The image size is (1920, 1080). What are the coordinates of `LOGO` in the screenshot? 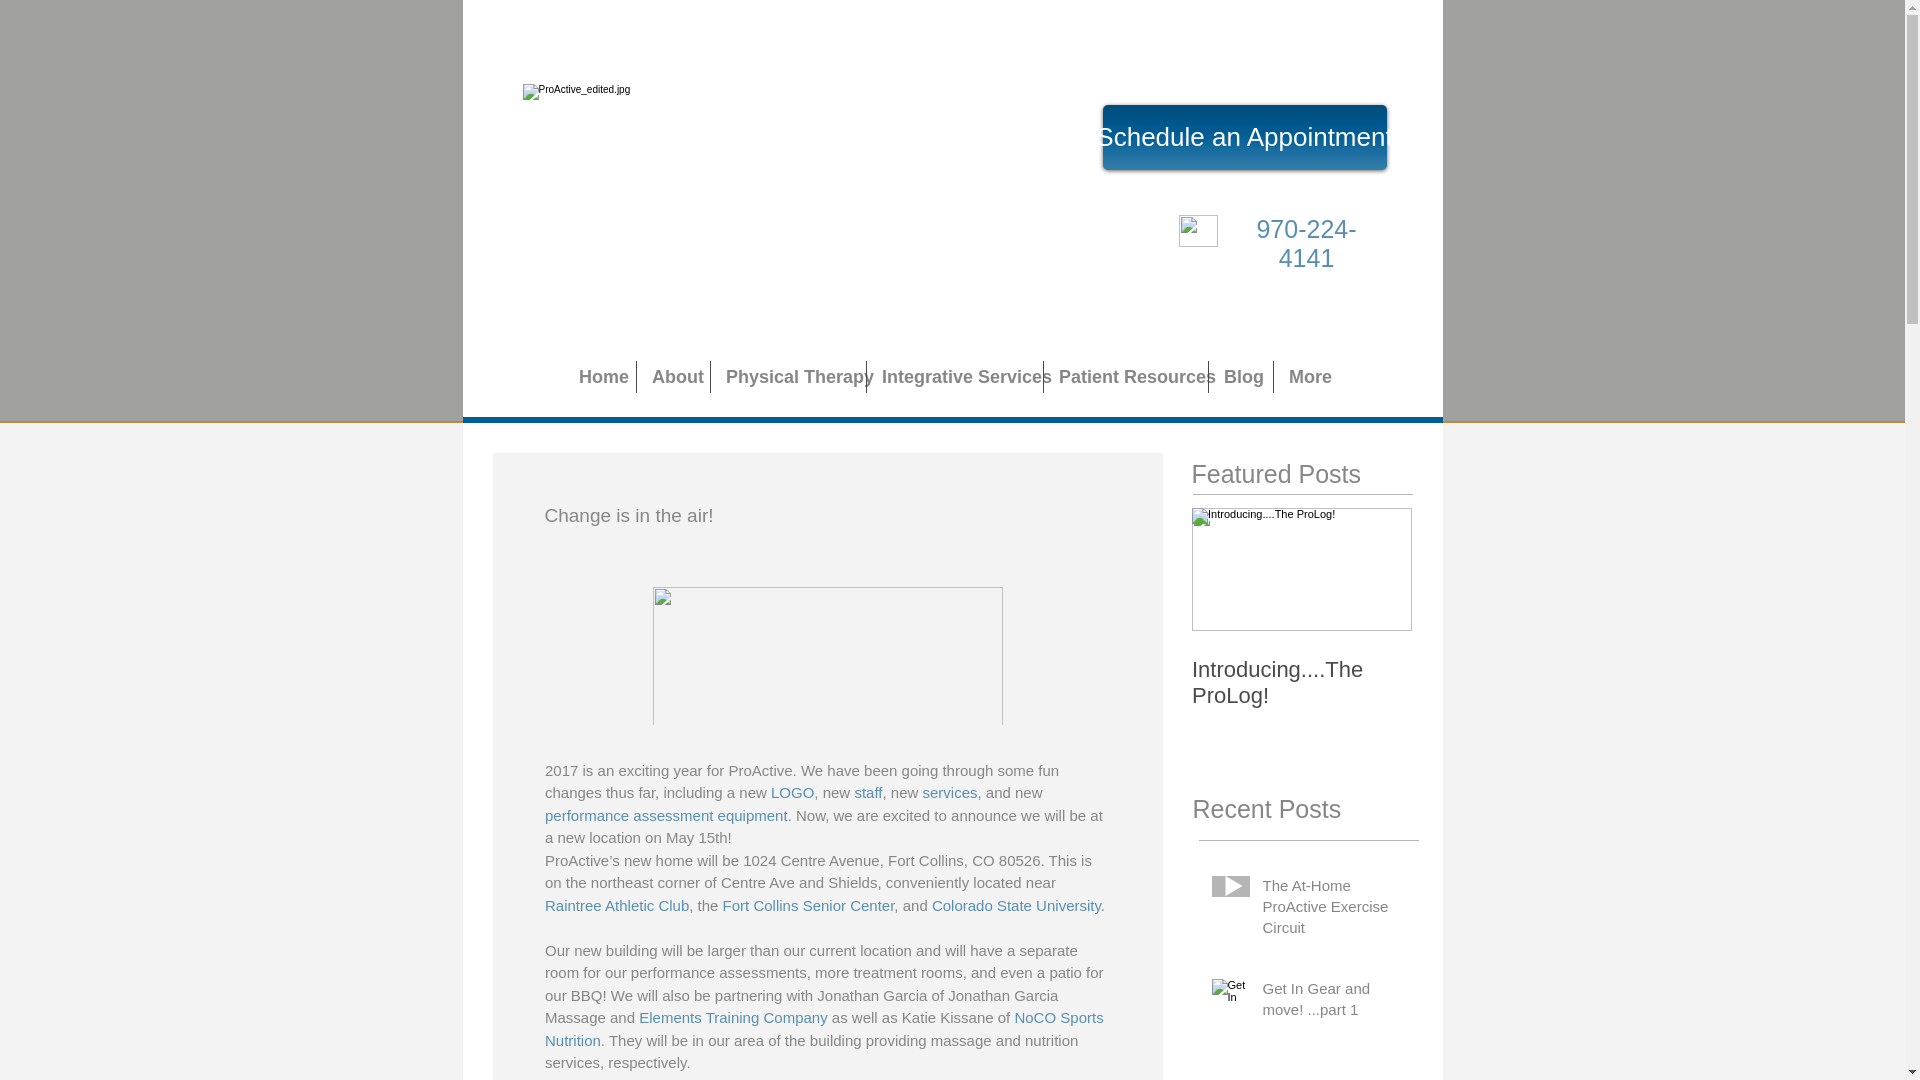 It's located at (790, 792).